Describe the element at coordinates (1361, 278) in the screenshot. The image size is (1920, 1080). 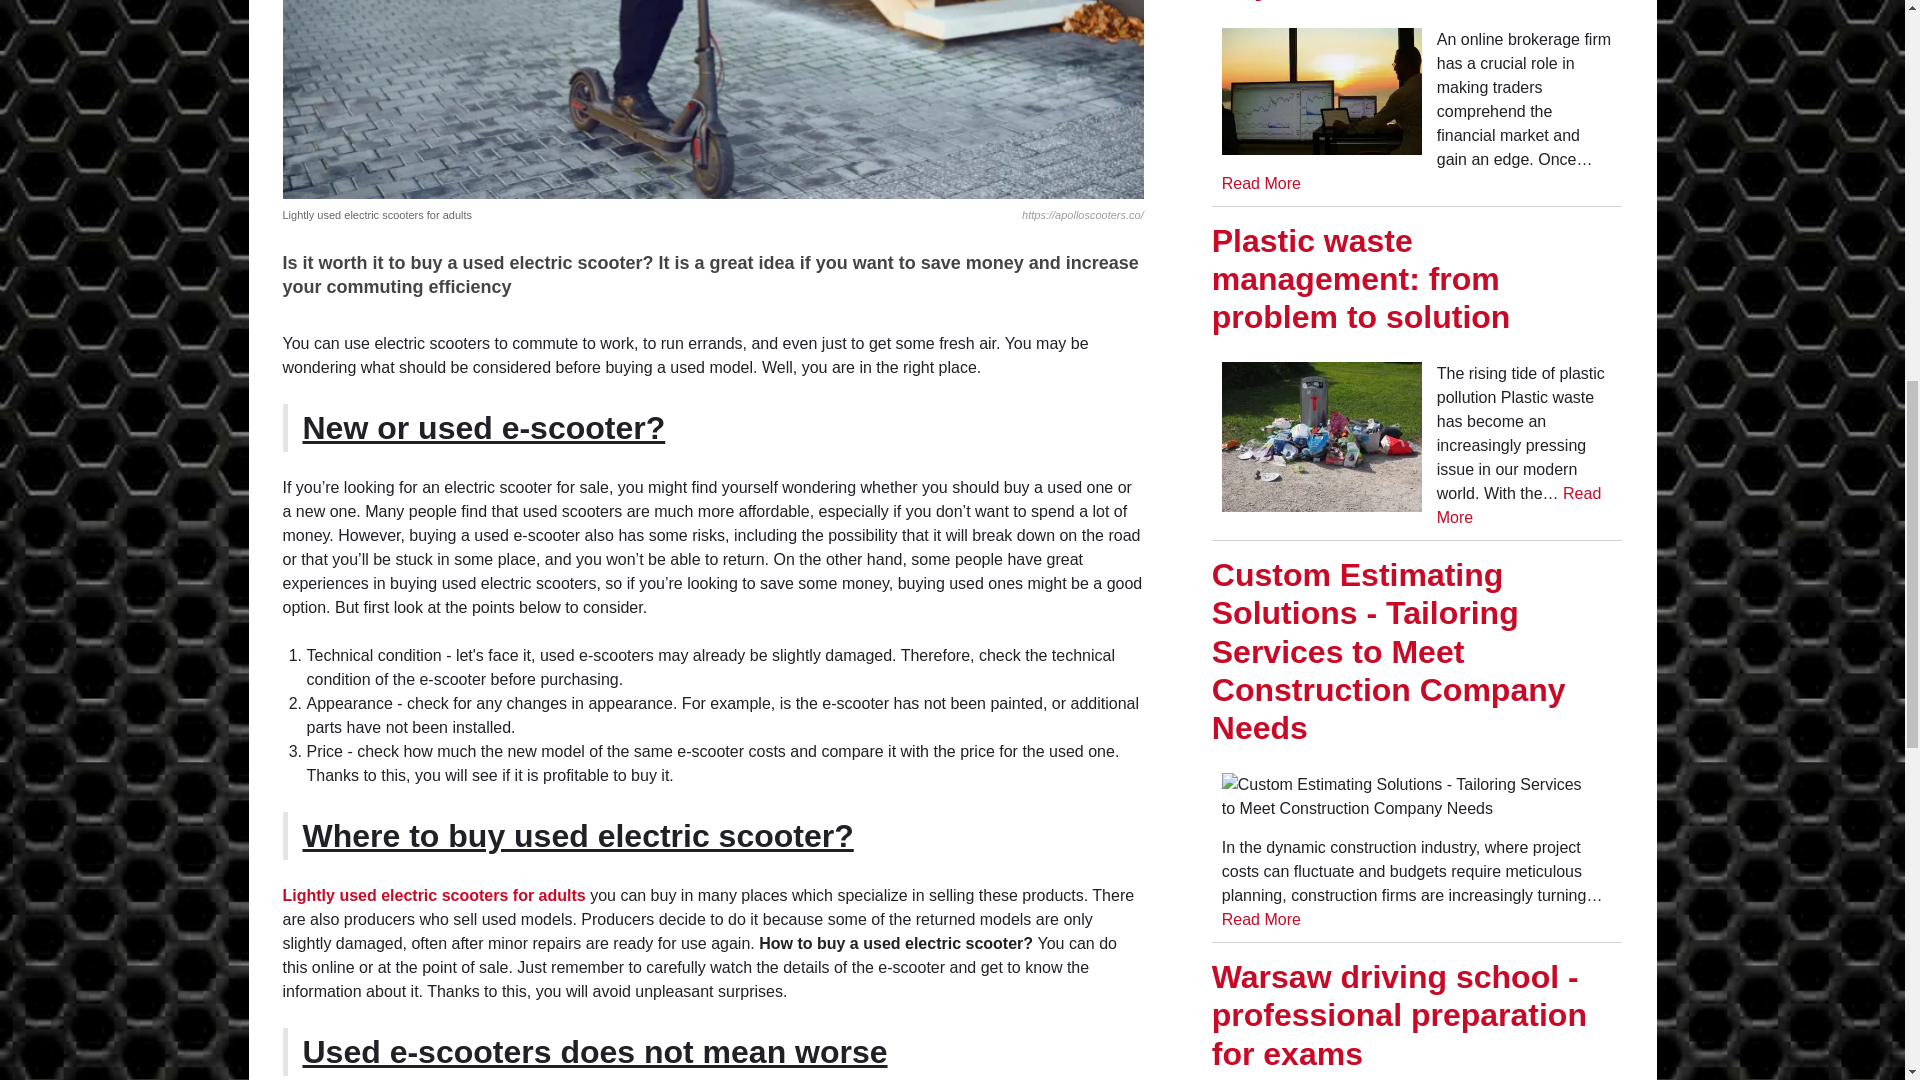
I see `Plastic waste management: from problem to solution` at that location.